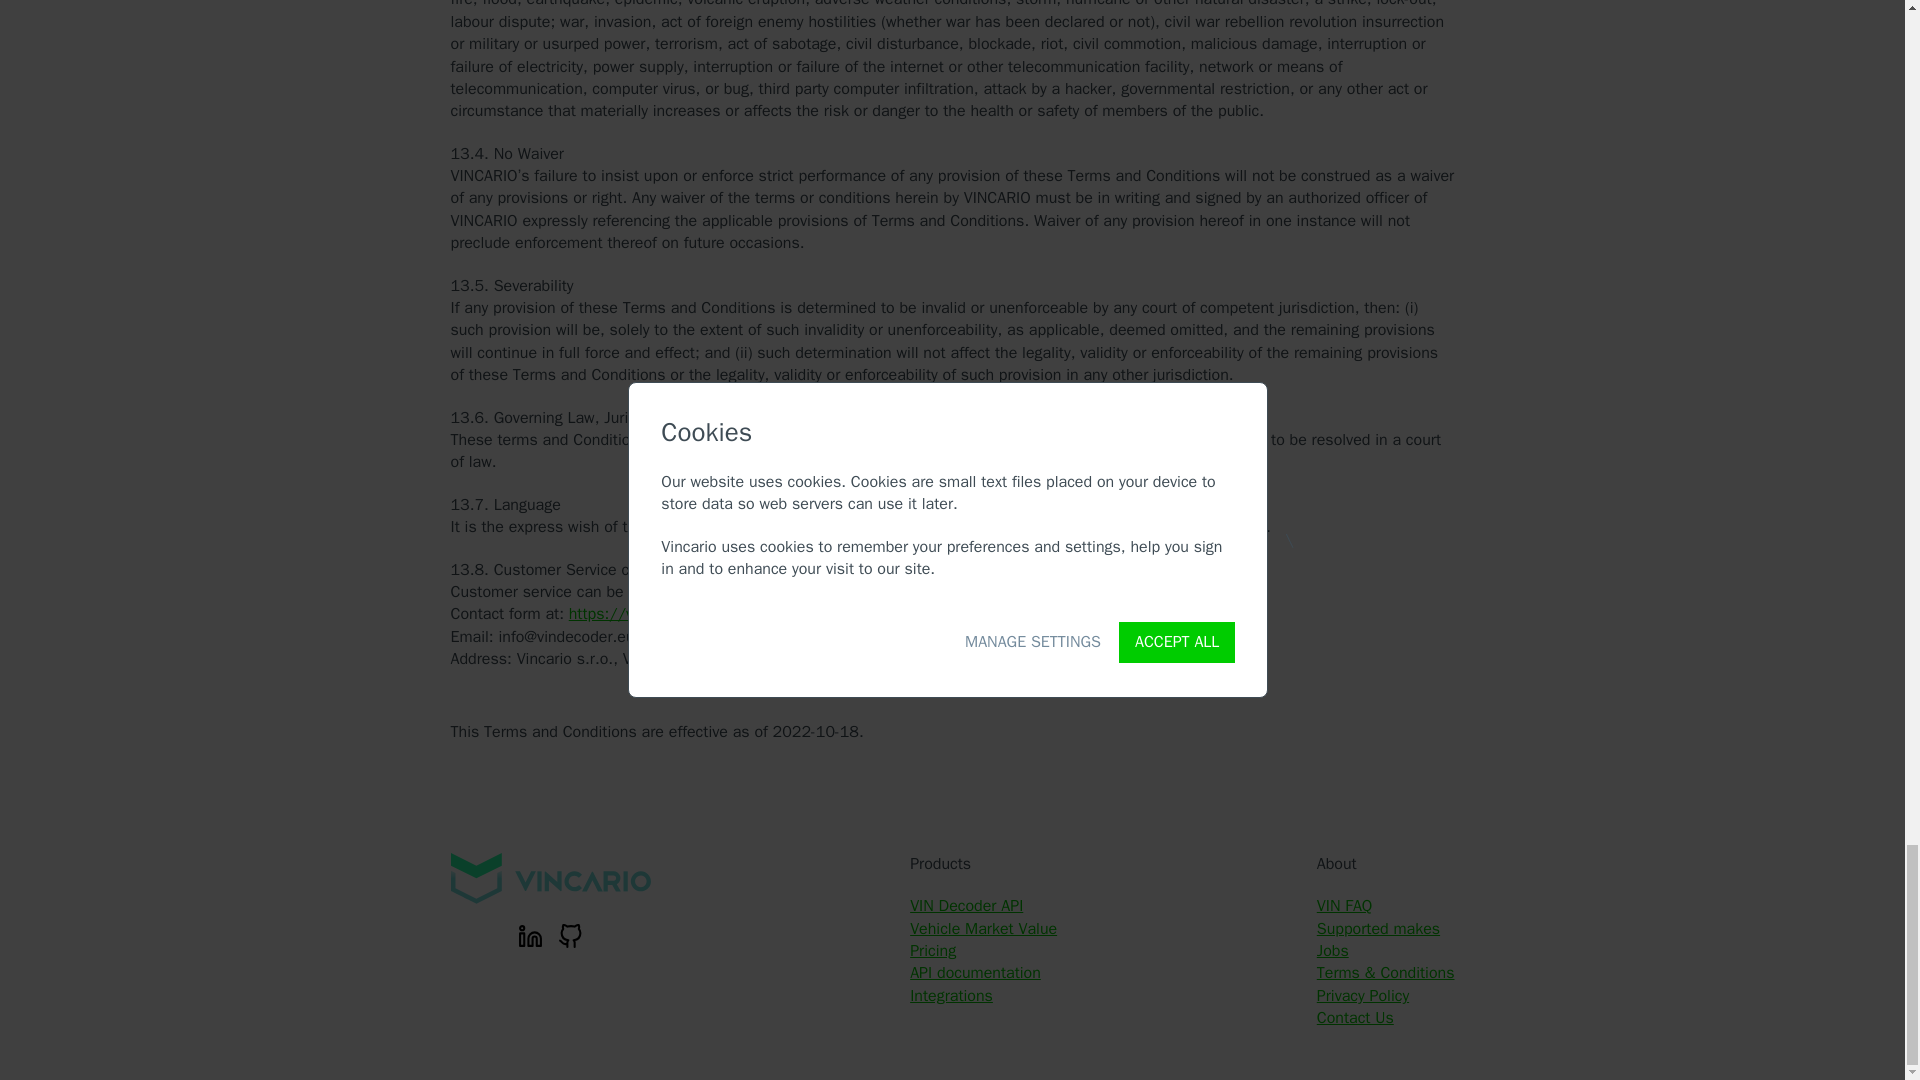 The width and height of the screenshot is (1920, 1080). I want to click on Supported makes, so click(1378, 928).